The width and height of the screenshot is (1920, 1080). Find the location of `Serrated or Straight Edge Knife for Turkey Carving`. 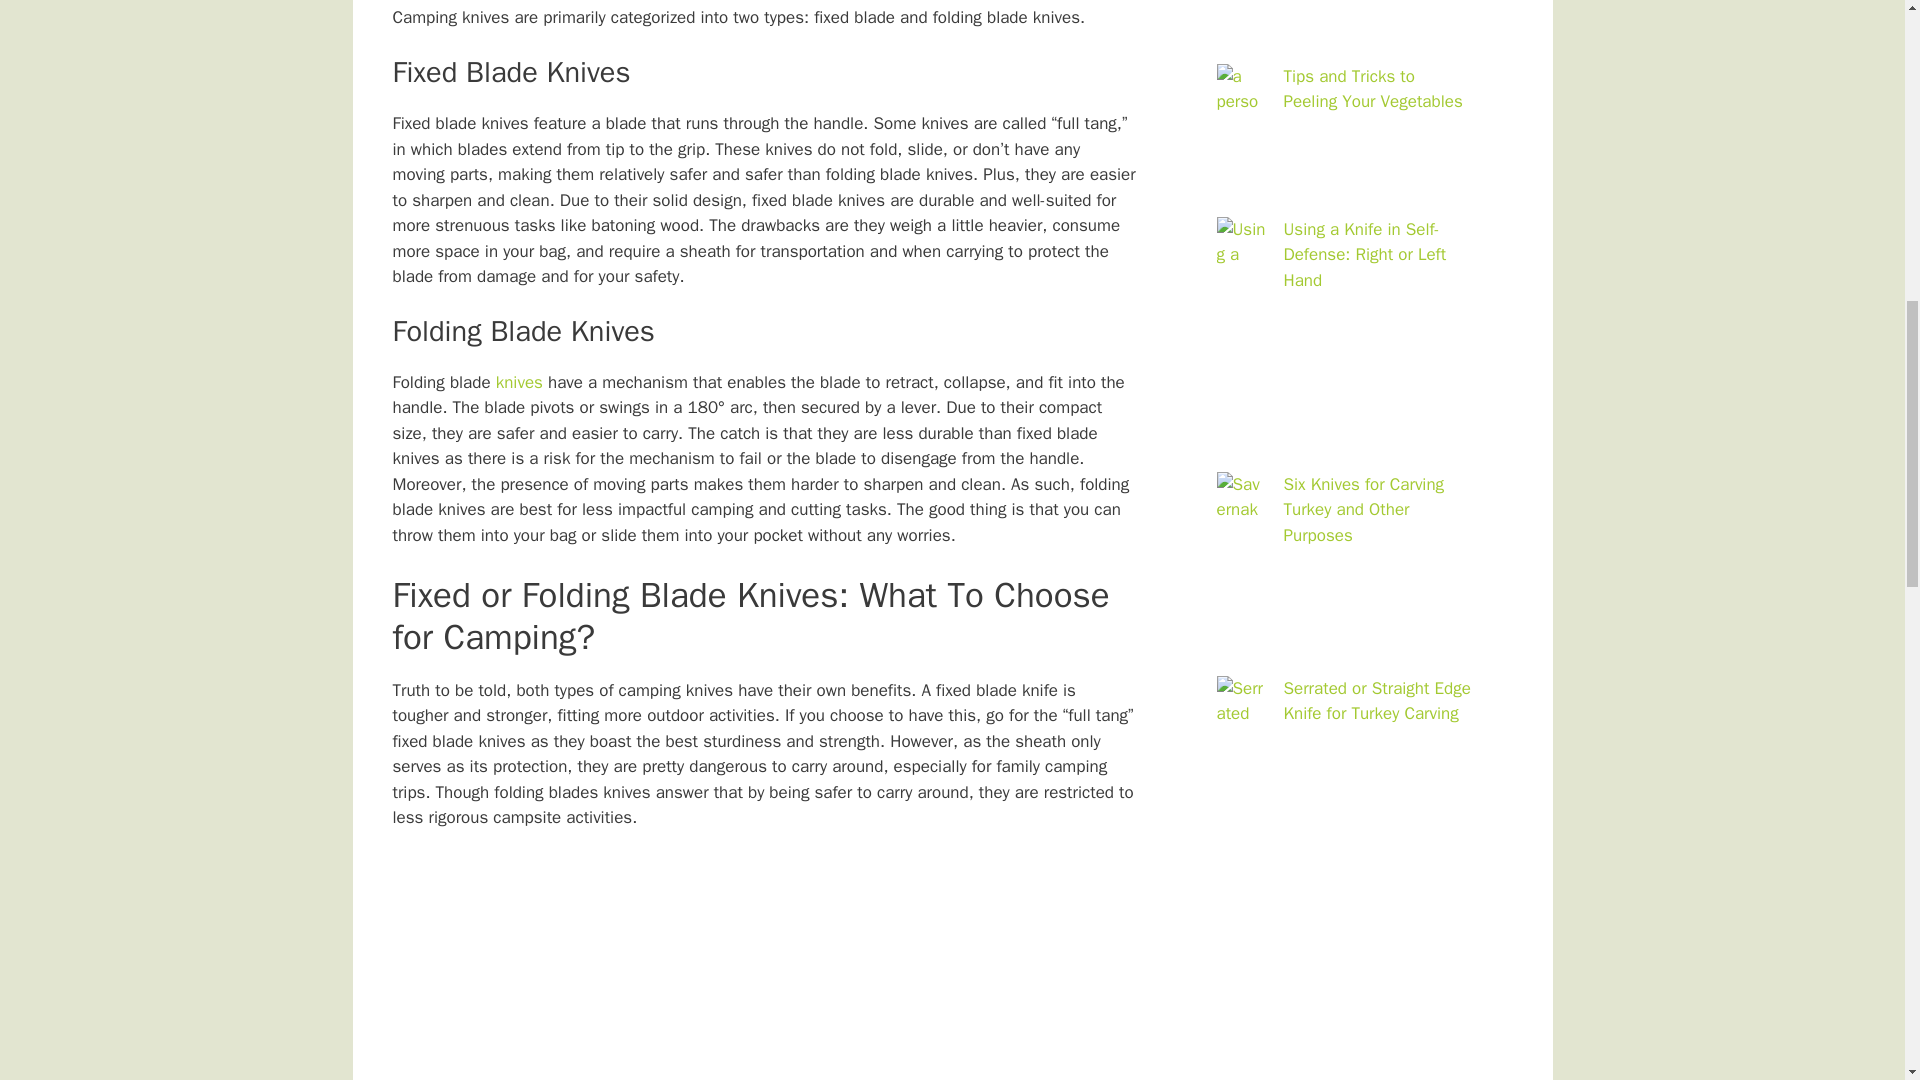

Serrated or Straight Edge Knife for Turkey Carving is located at coordinates (1377, 701).